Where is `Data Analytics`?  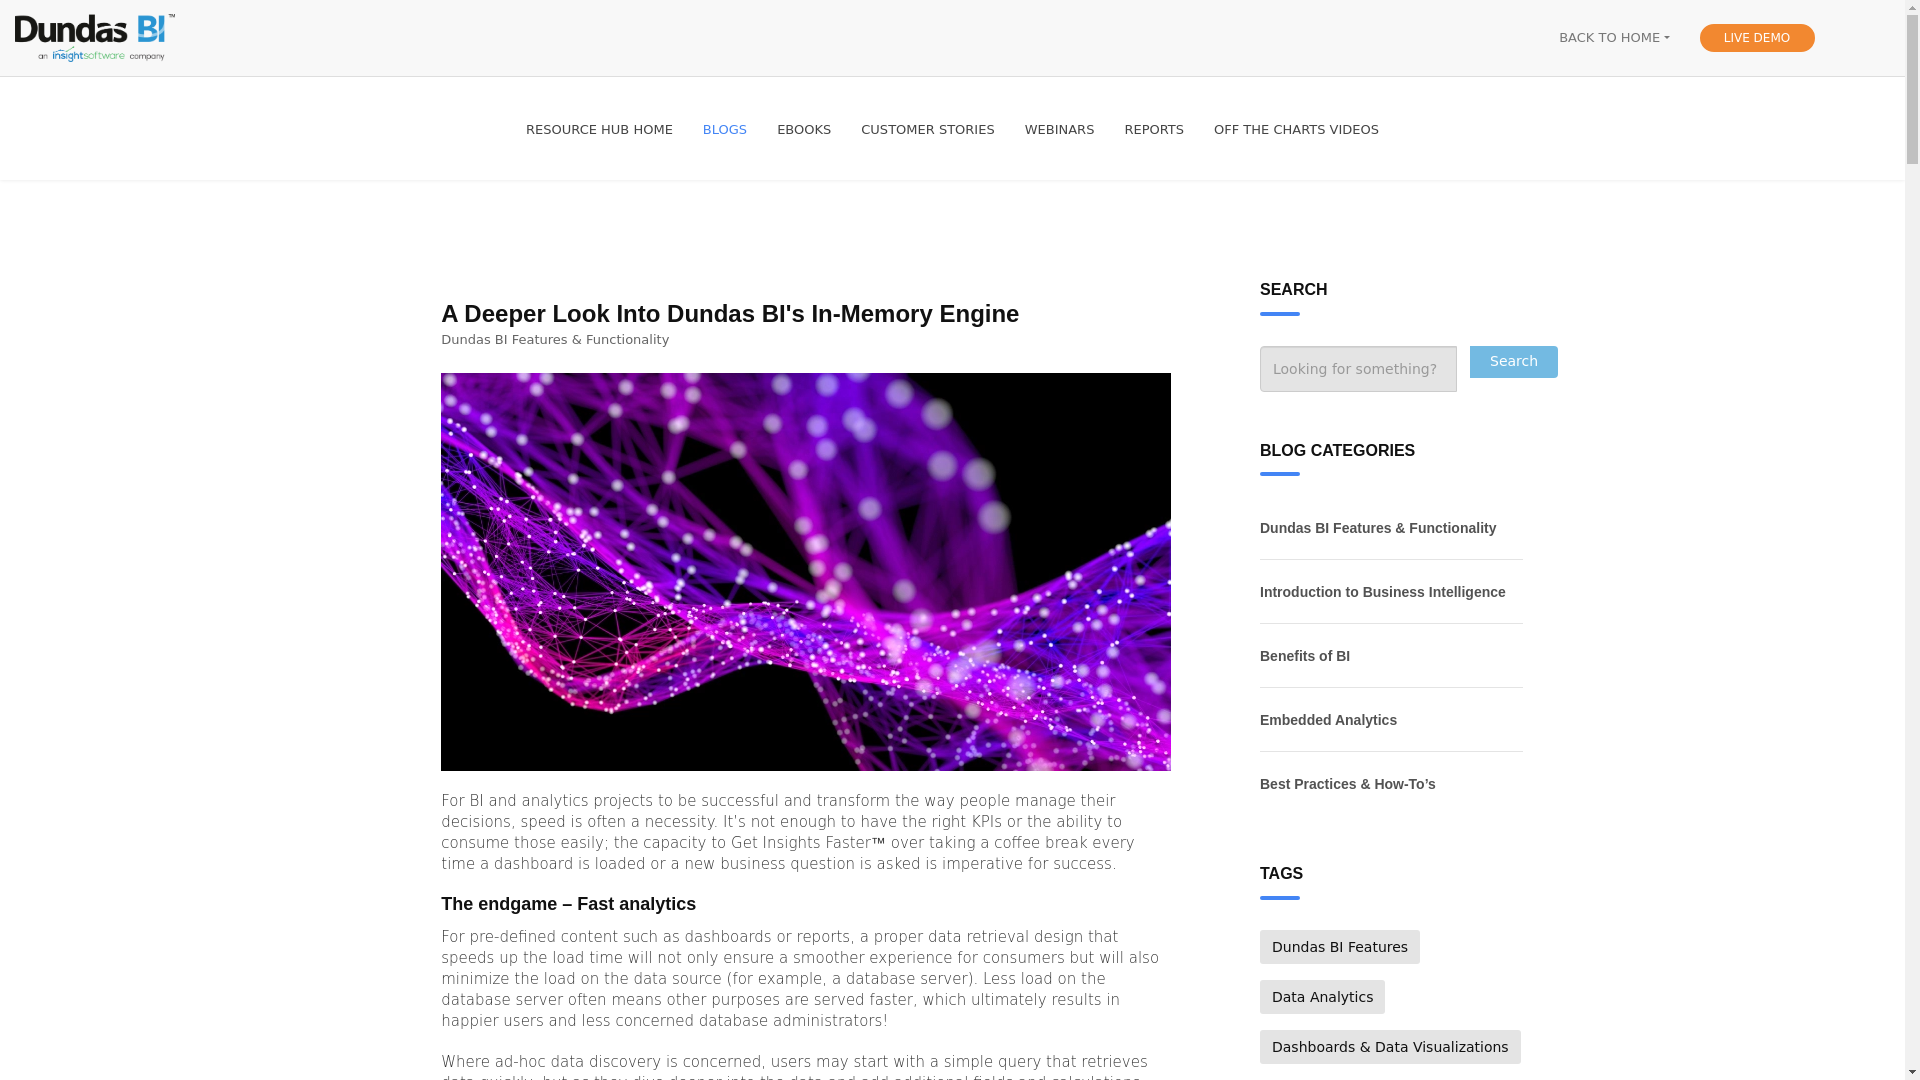 Data Analytics is located at coordinates (1322, 996).